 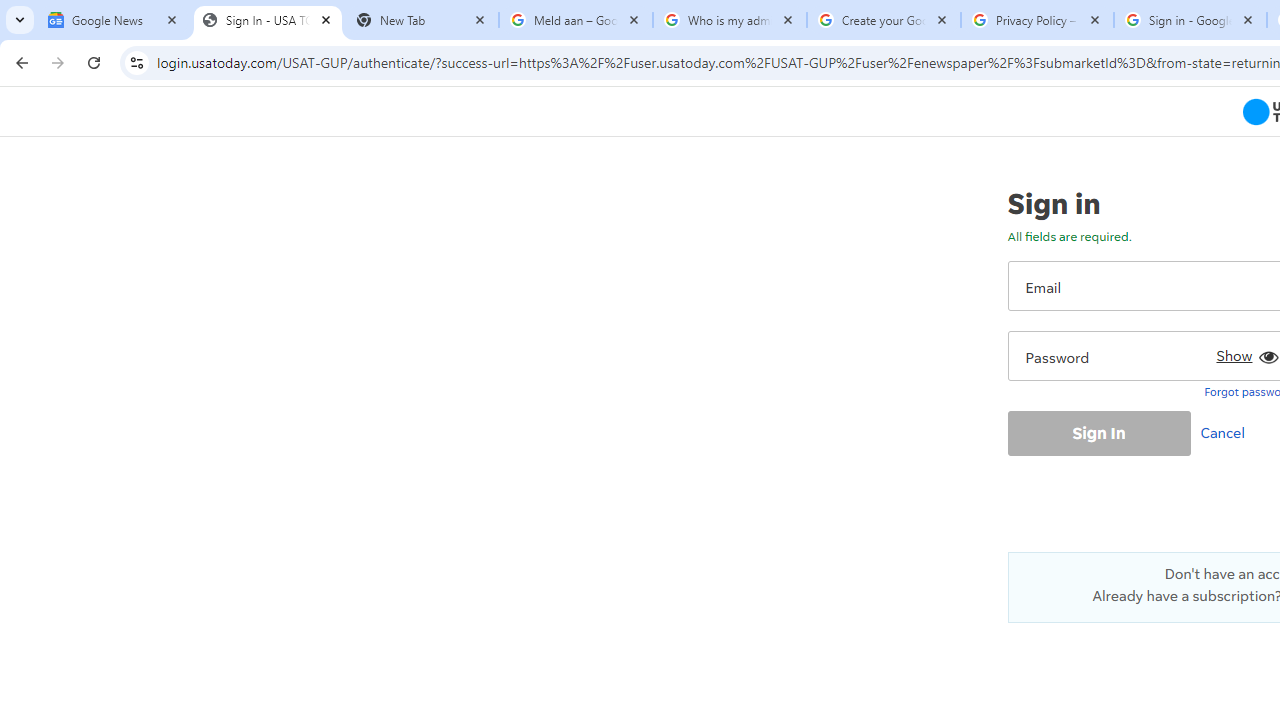 What do you see at coordinates (730, 20) in the screenshot?
I see `Who is my administrator? - Google Account Help` at bounding box center [730, 20].